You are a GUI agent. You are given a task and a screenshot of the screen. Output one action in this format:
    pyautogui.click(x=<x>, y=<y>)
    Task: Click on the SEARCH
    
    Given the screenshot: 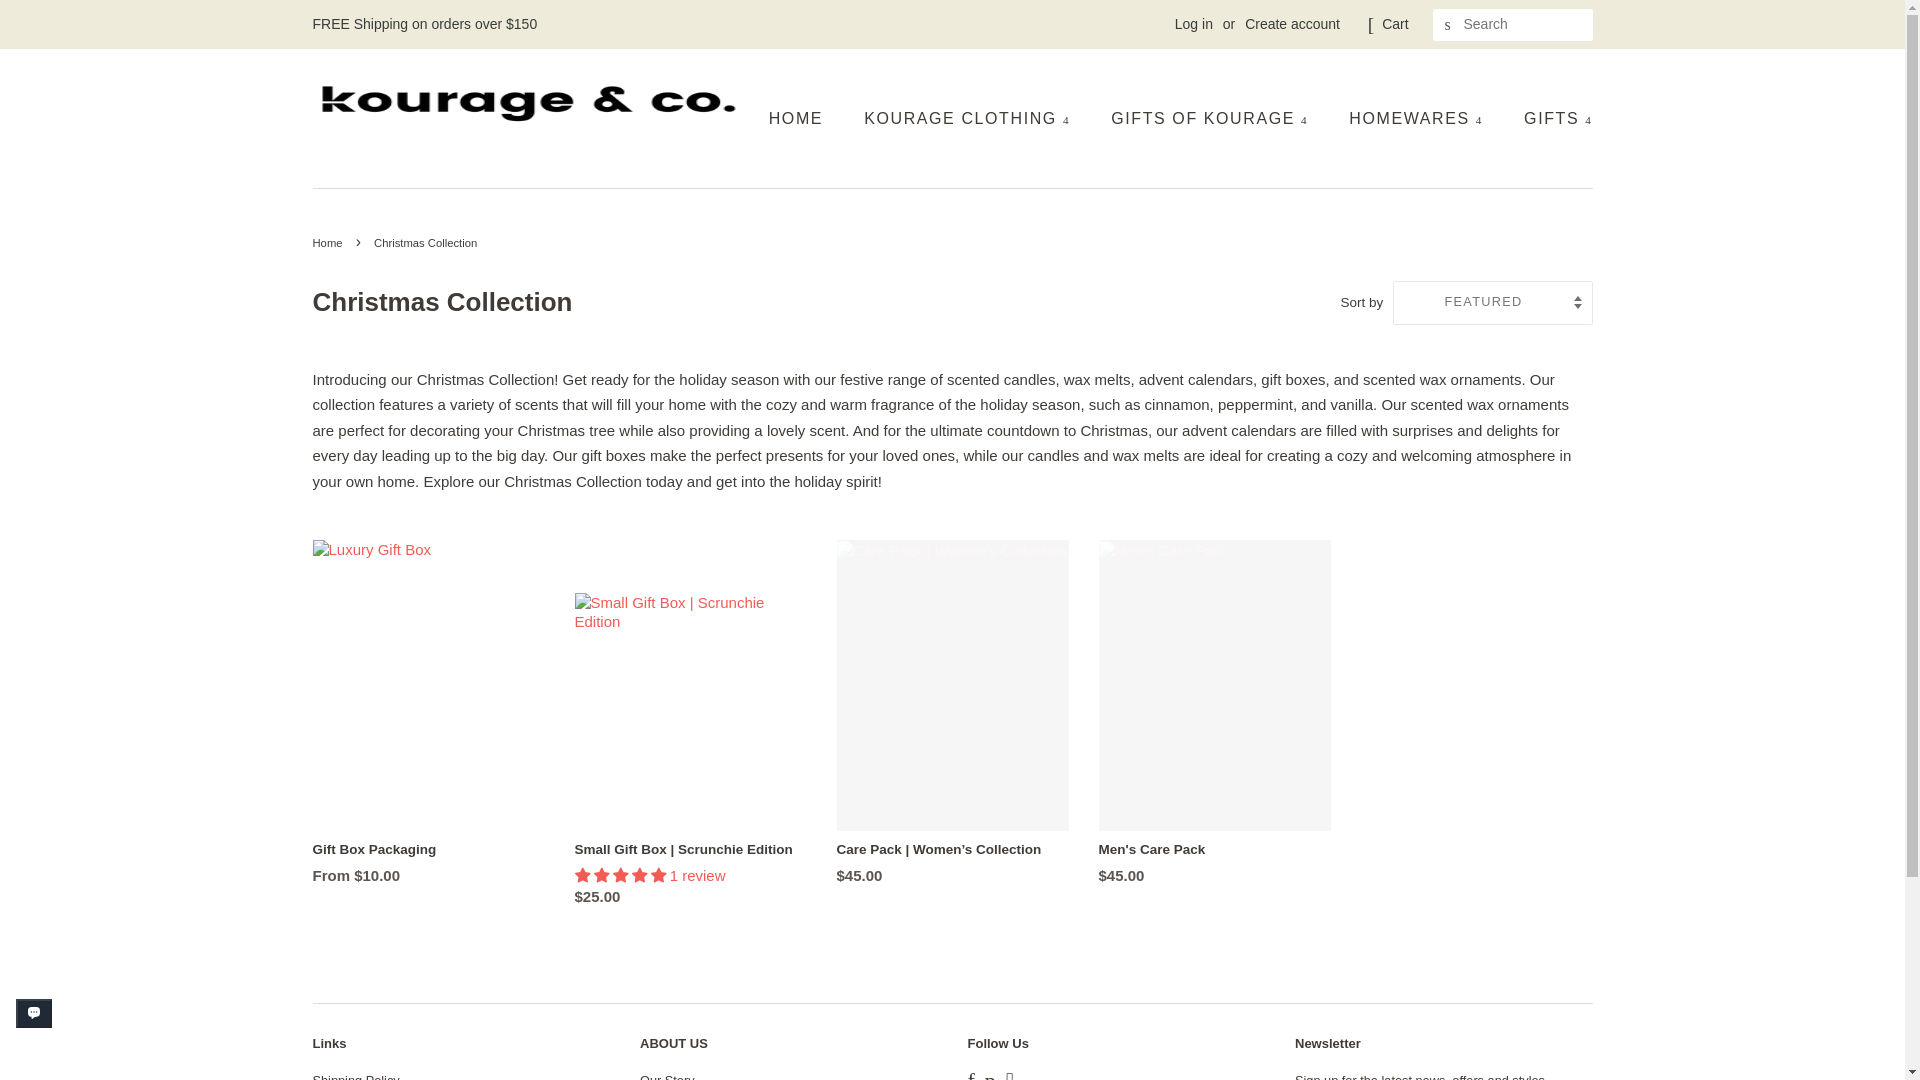 What is the action you would take?
    pyautogui.click(x=1448, y=25)
    